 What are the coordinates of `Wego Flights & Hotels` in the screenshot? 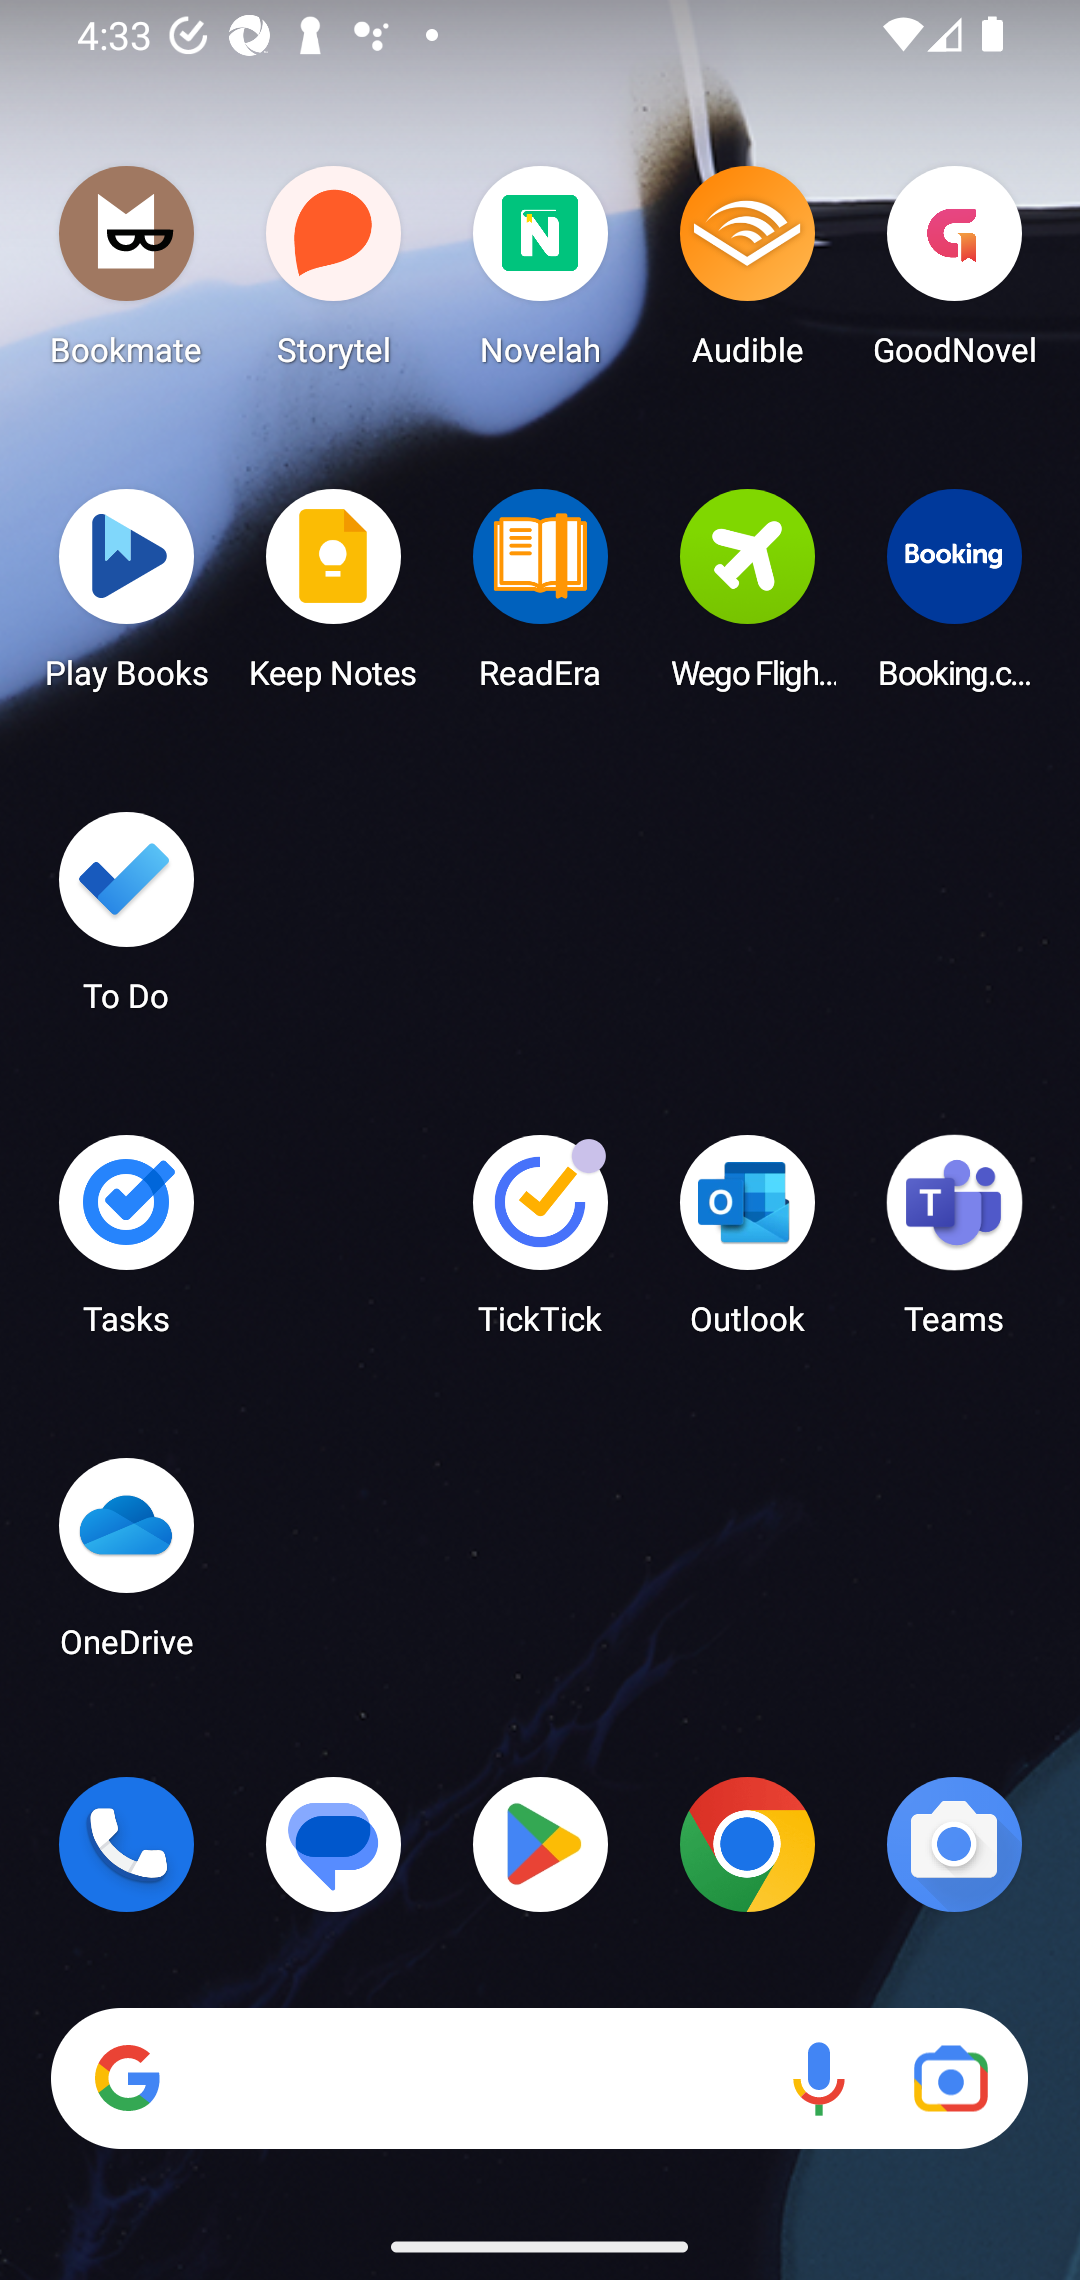 It's located at (747, 597).